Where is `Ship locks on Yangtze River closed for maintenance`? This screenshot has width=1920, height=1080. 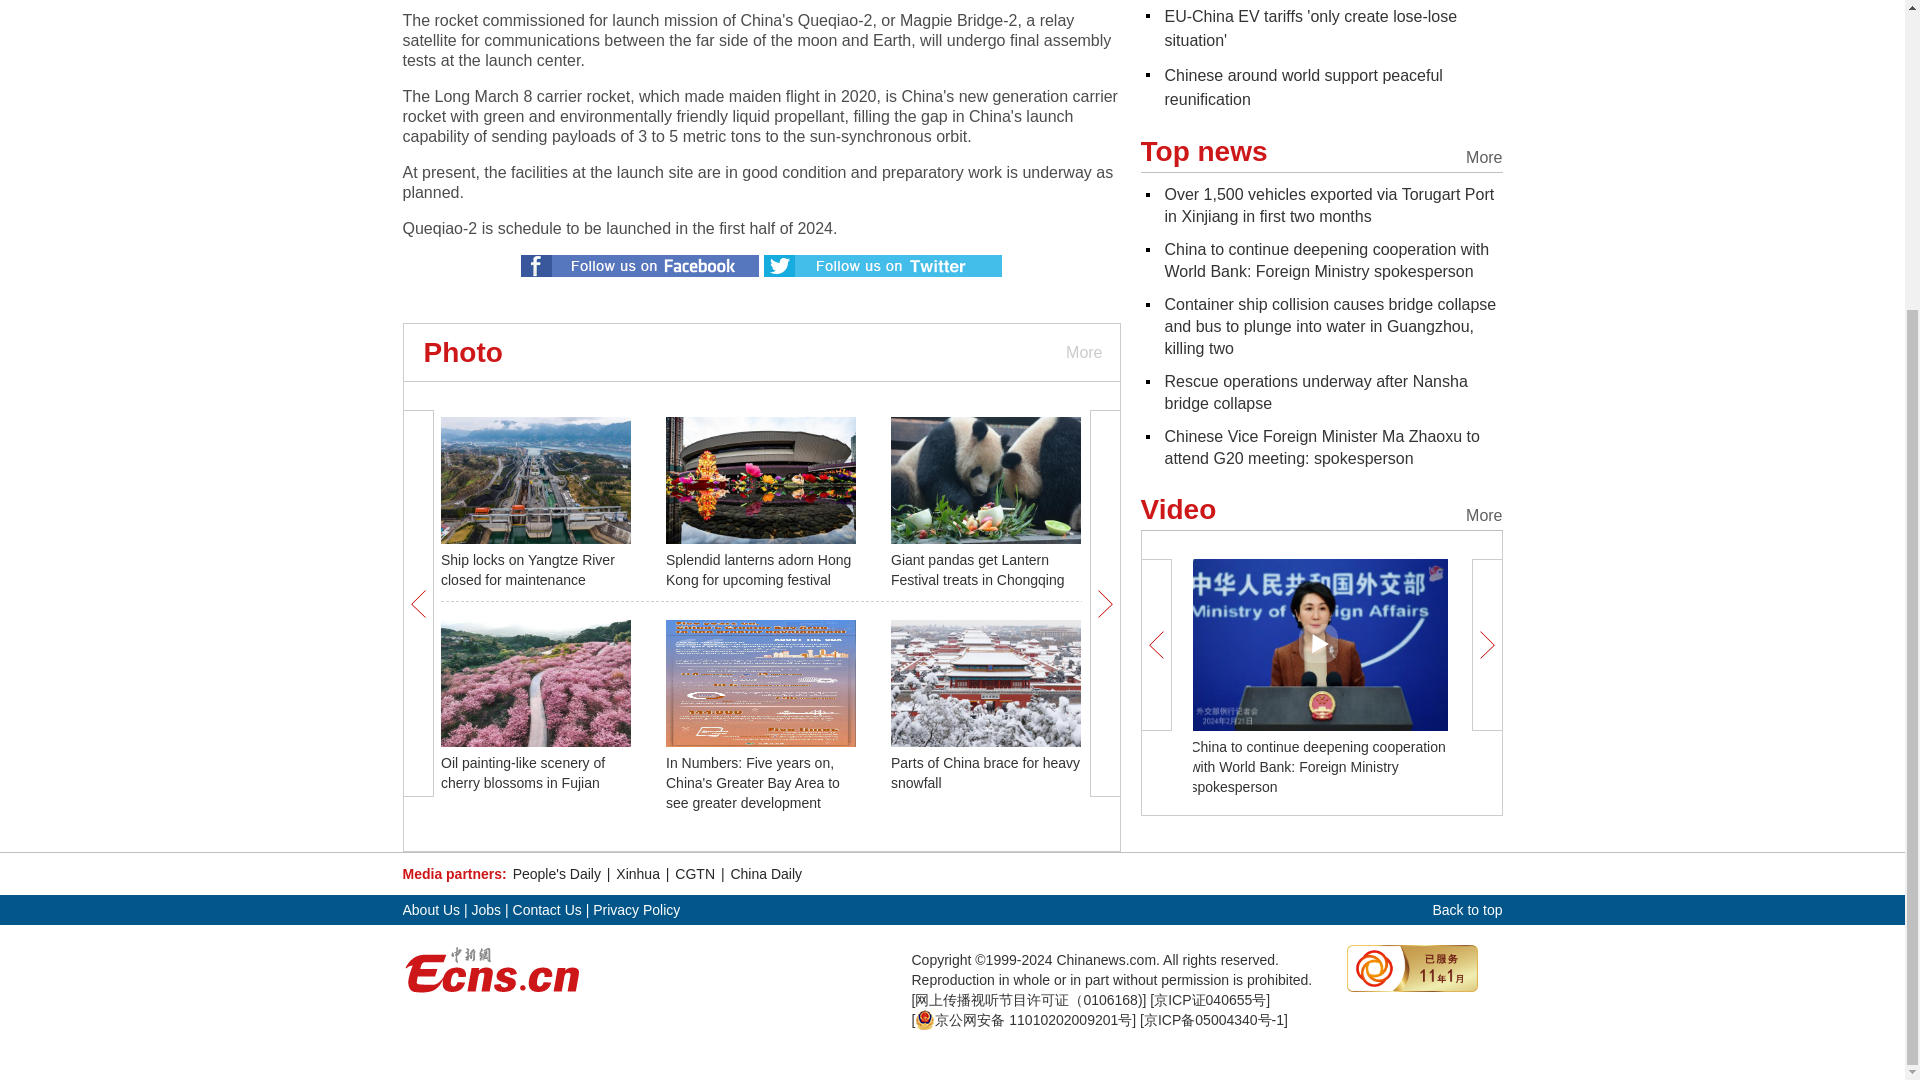 Ship locks on Yangtze River closed for maintenance is located at coordinates (528, 569).